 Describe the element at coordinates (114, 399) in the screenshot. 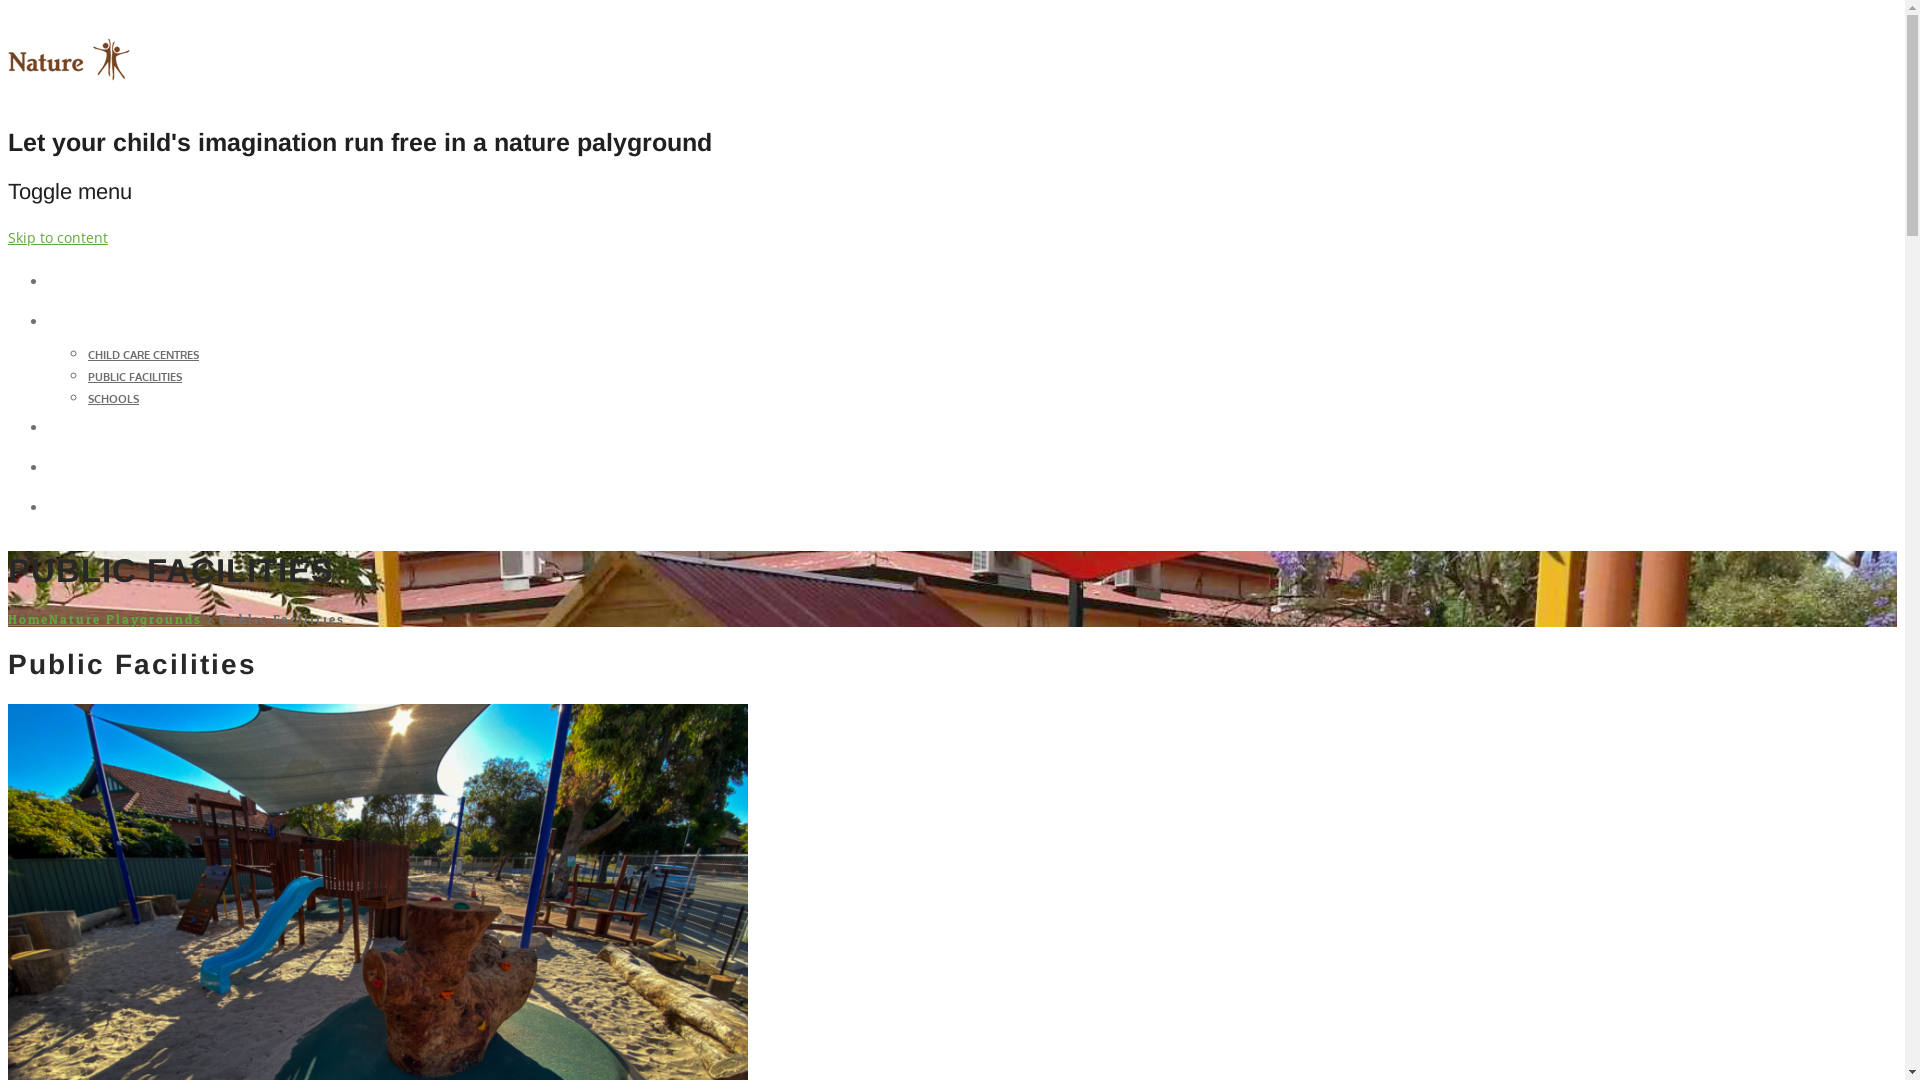

I see `SCHOOLS` at that location.